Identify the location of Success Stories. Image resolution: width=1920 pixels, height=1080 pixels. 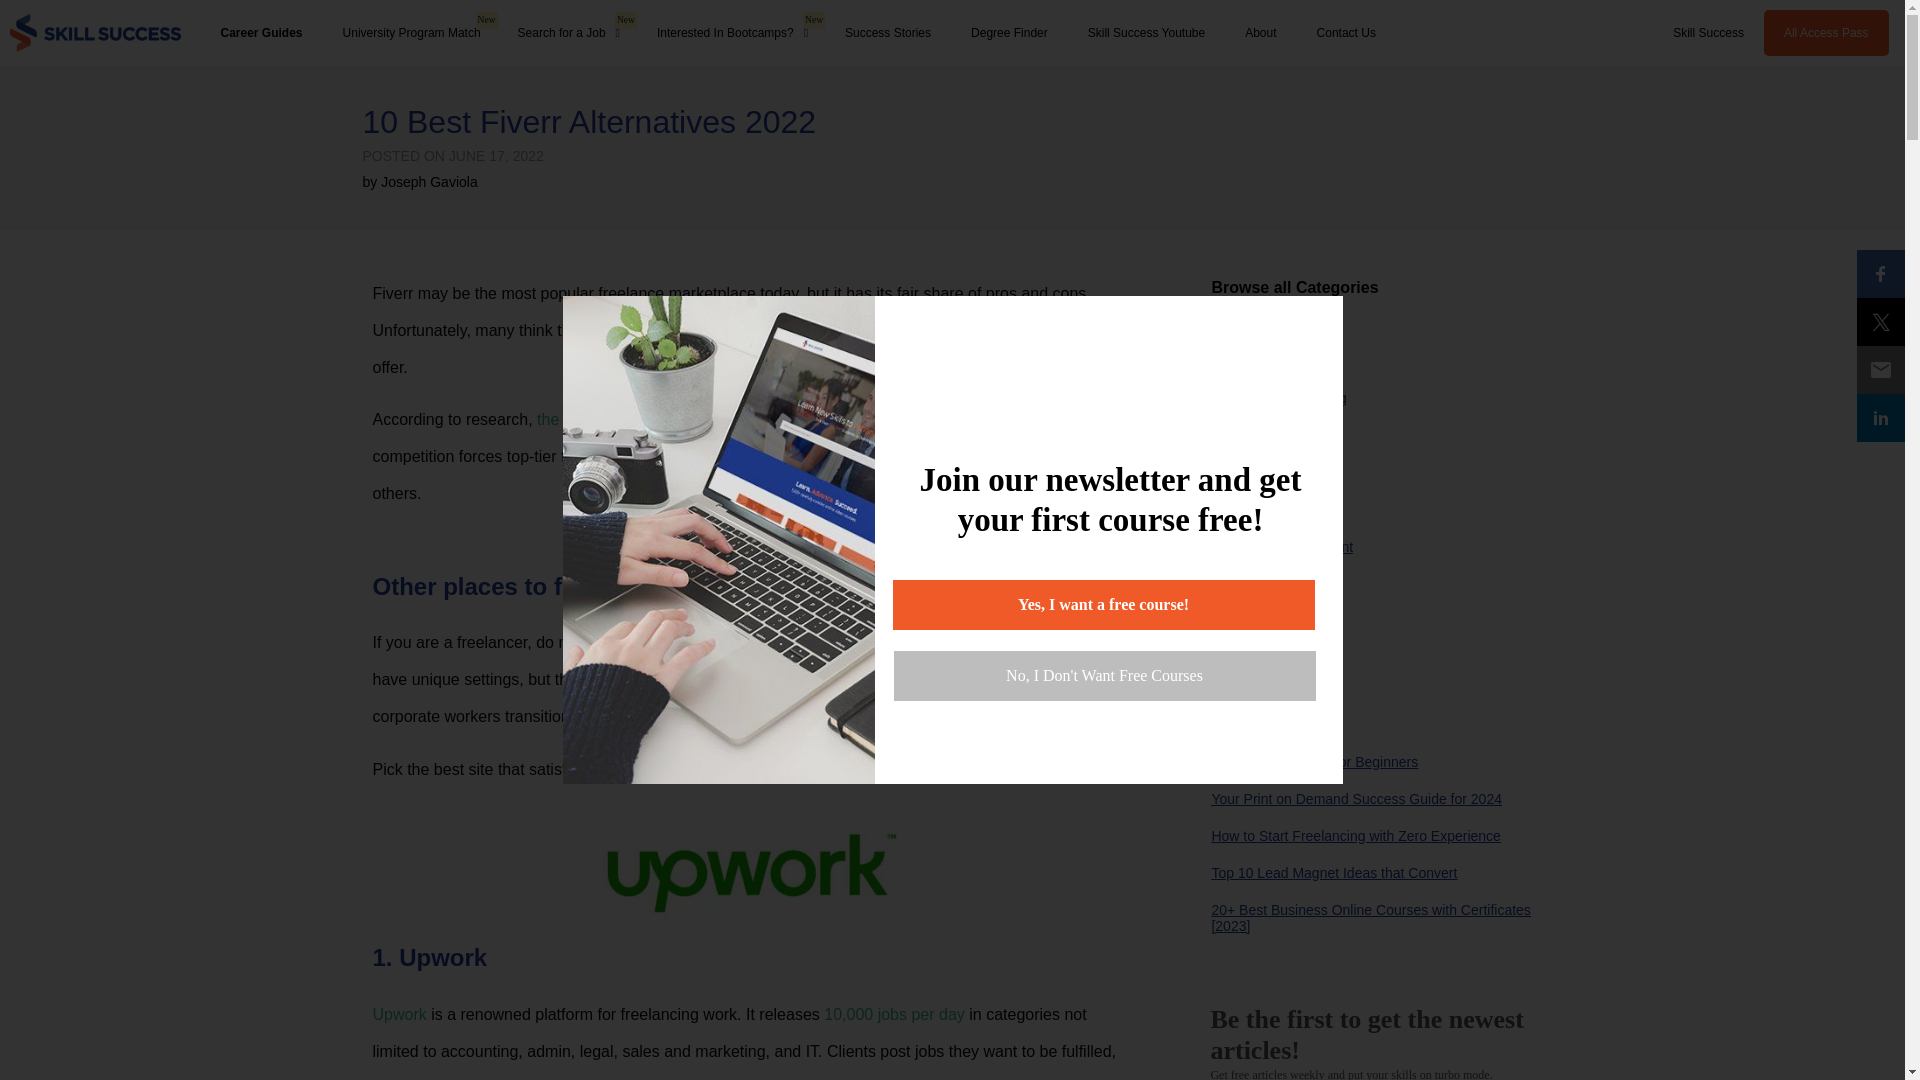
(888, 32).